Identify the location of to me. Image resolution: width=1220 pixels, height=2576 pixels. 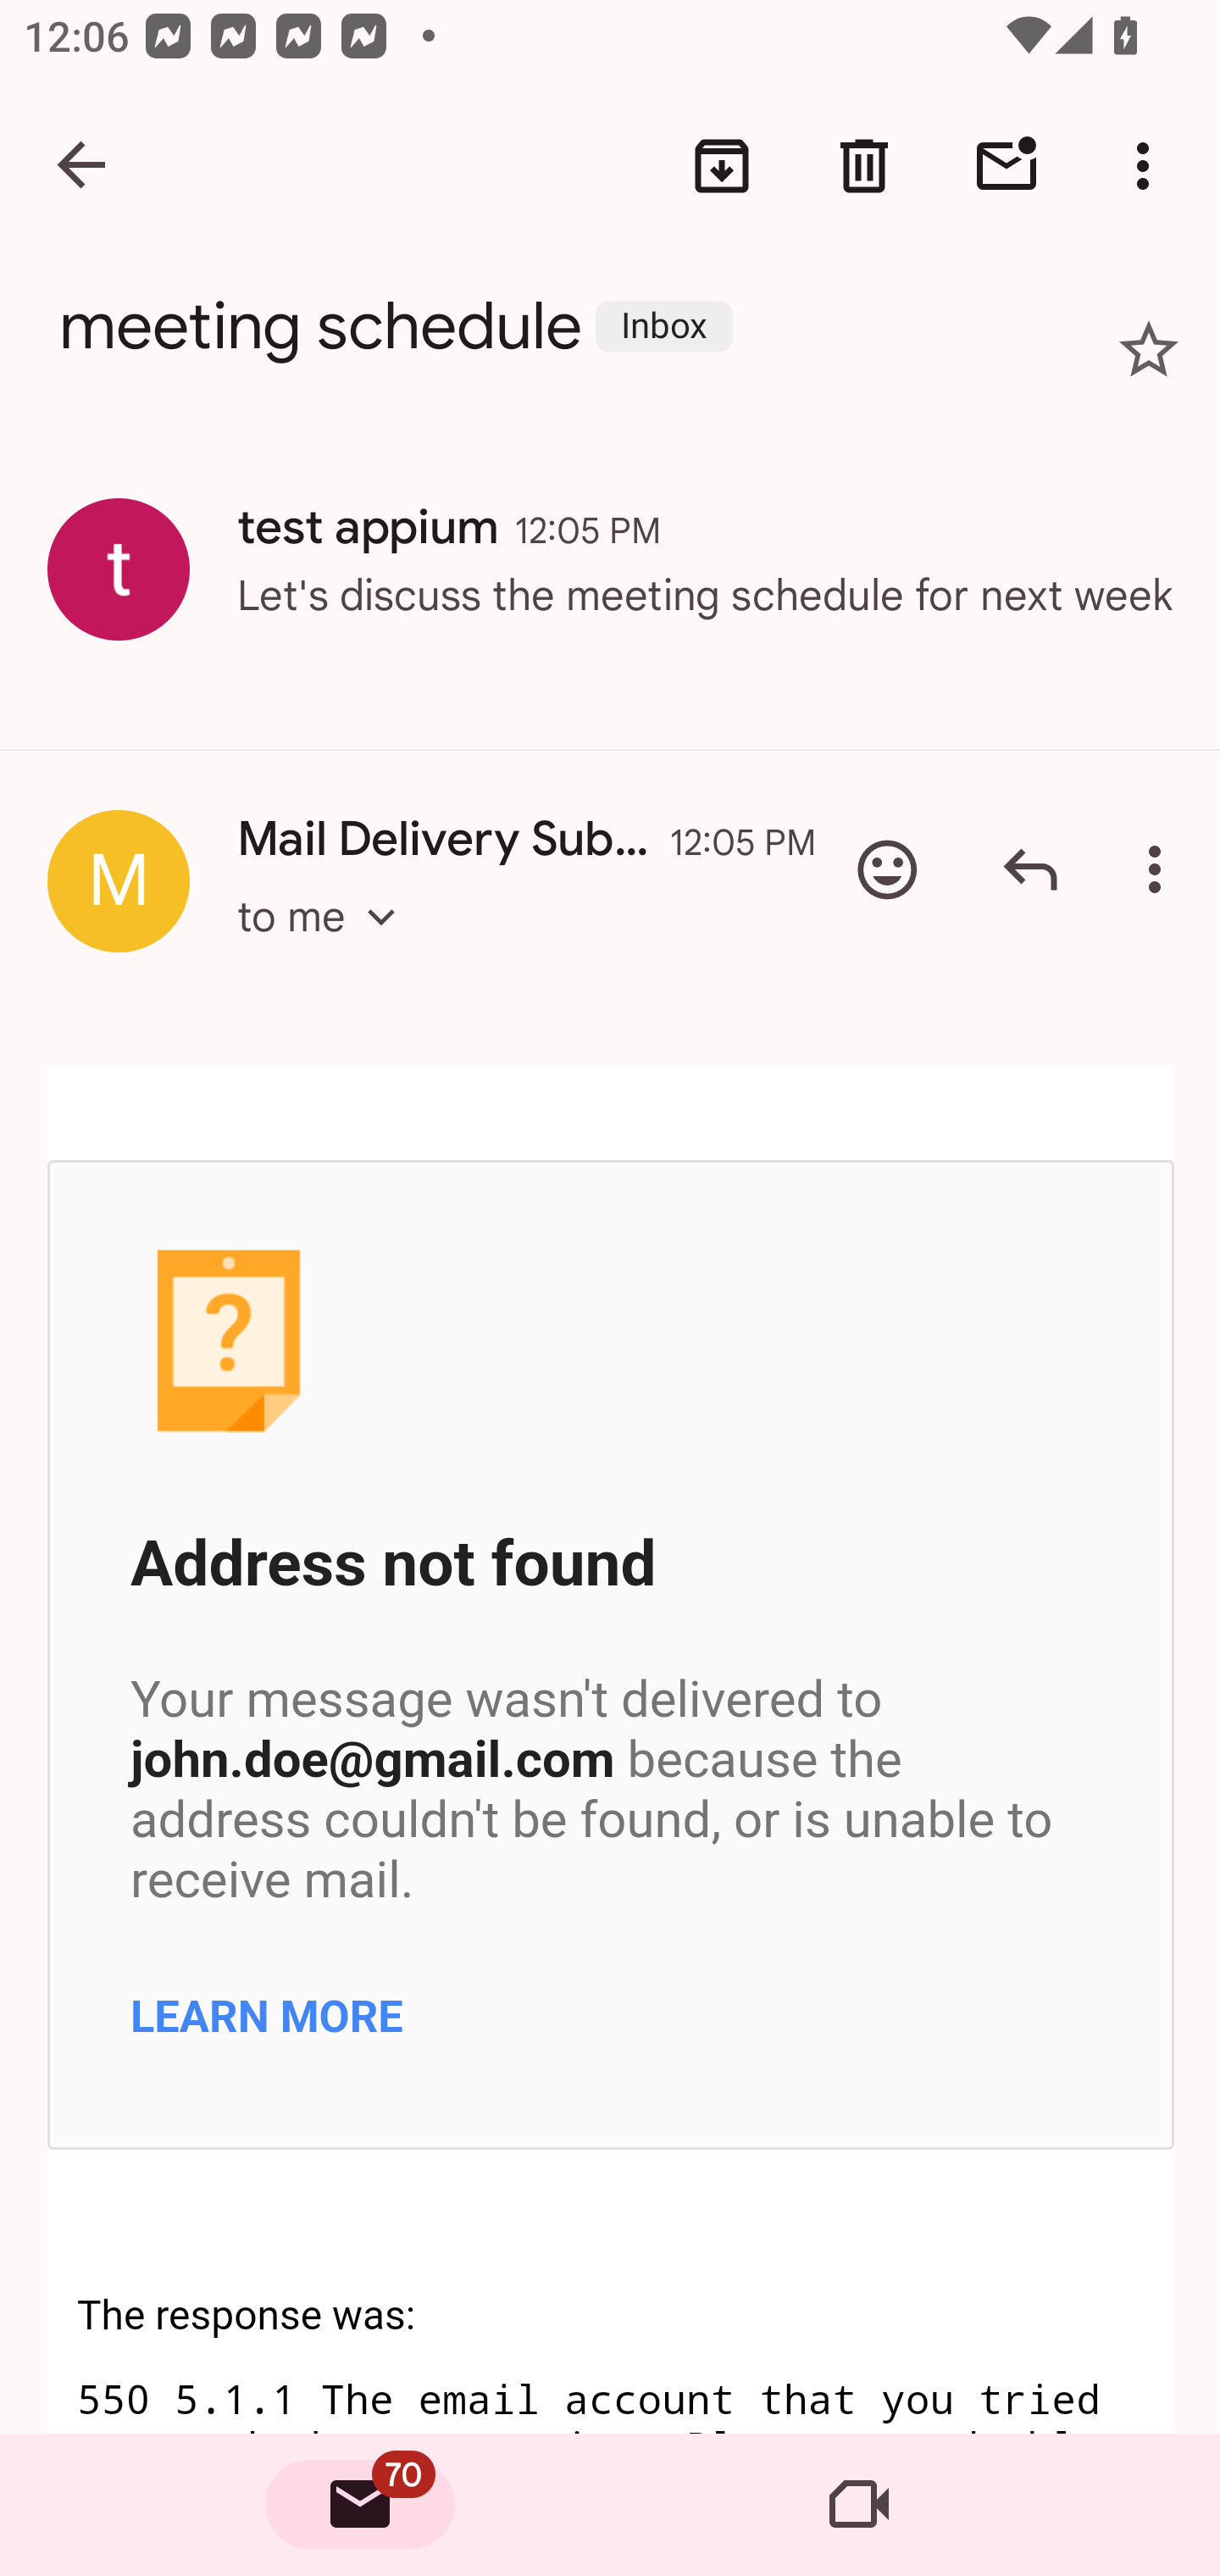
(327, 946).